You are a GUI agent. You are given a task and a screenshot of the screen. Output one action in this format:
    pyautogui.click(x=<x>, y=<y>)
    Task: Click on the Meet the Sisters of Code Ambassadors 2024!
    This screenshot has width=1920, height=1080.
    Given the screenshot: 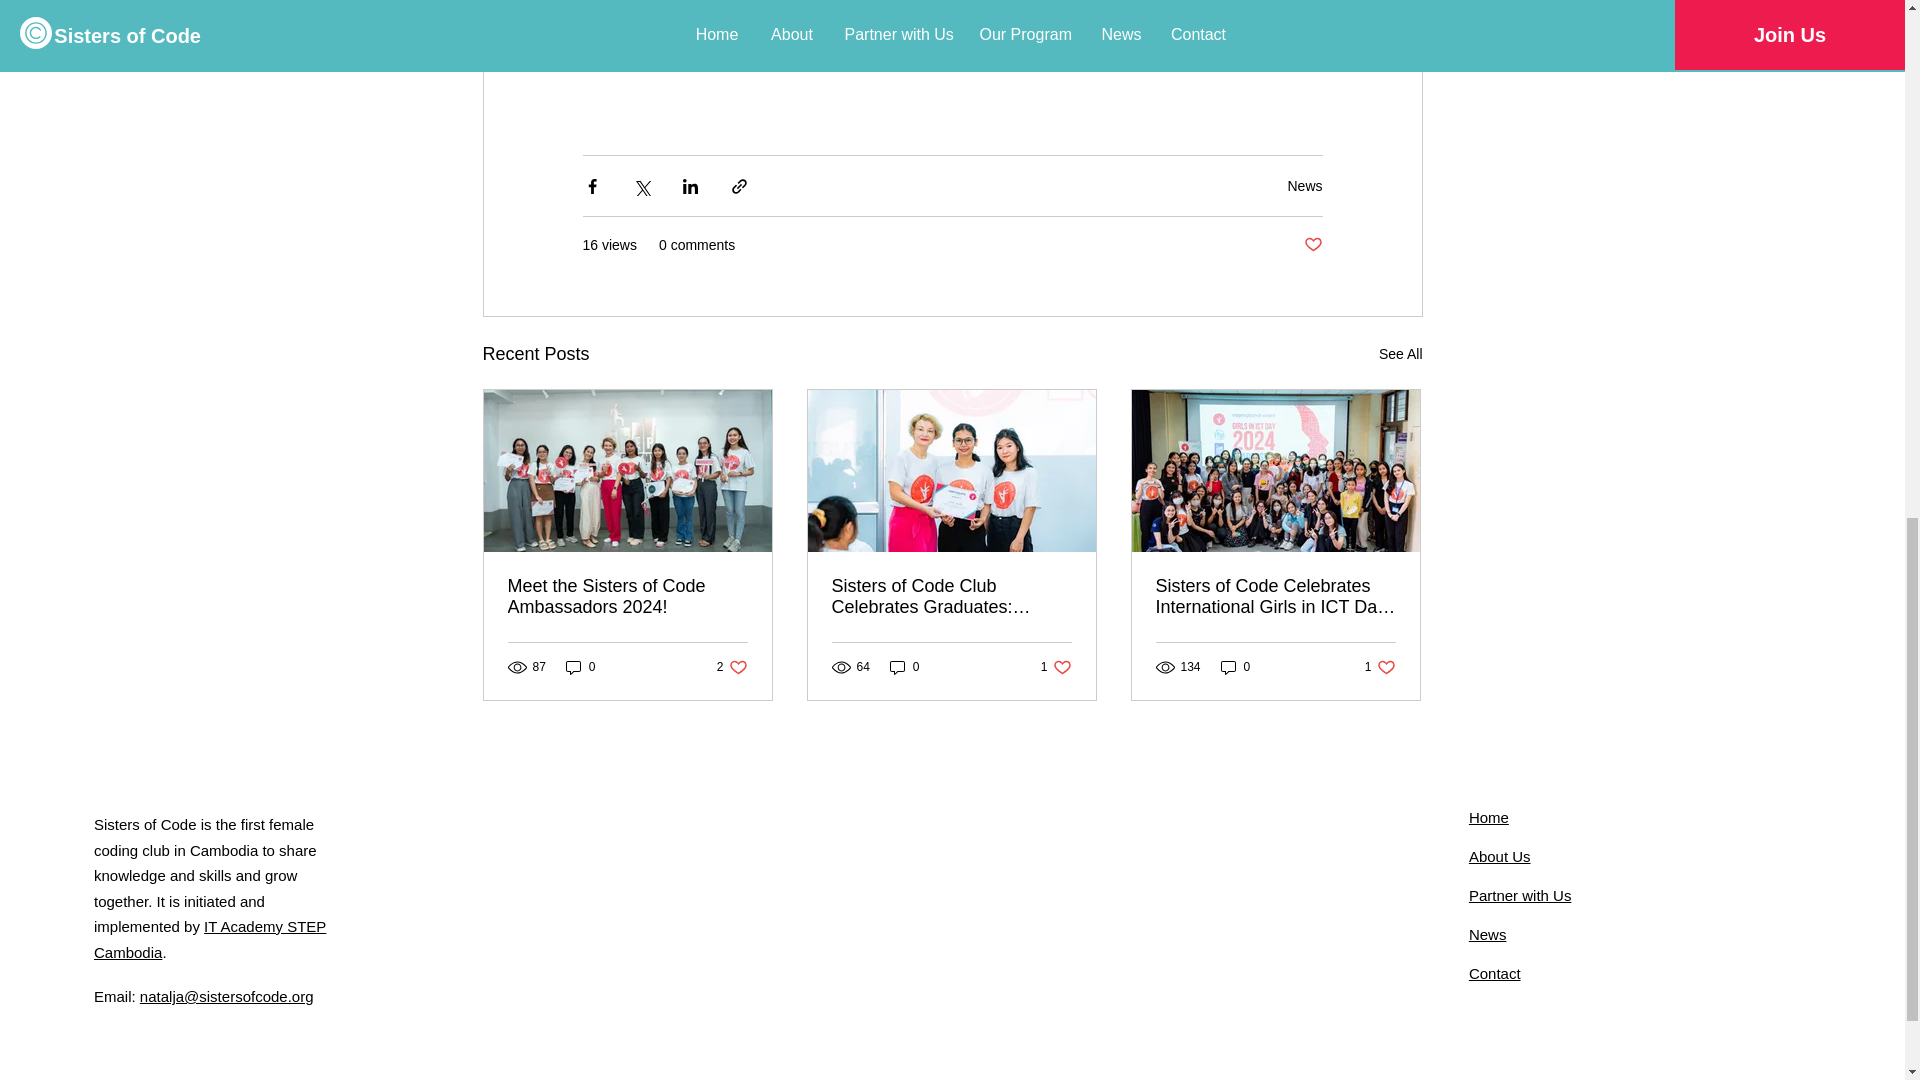 What is the action you would take?
    pyautogui.click(x=1304, y=186)
    